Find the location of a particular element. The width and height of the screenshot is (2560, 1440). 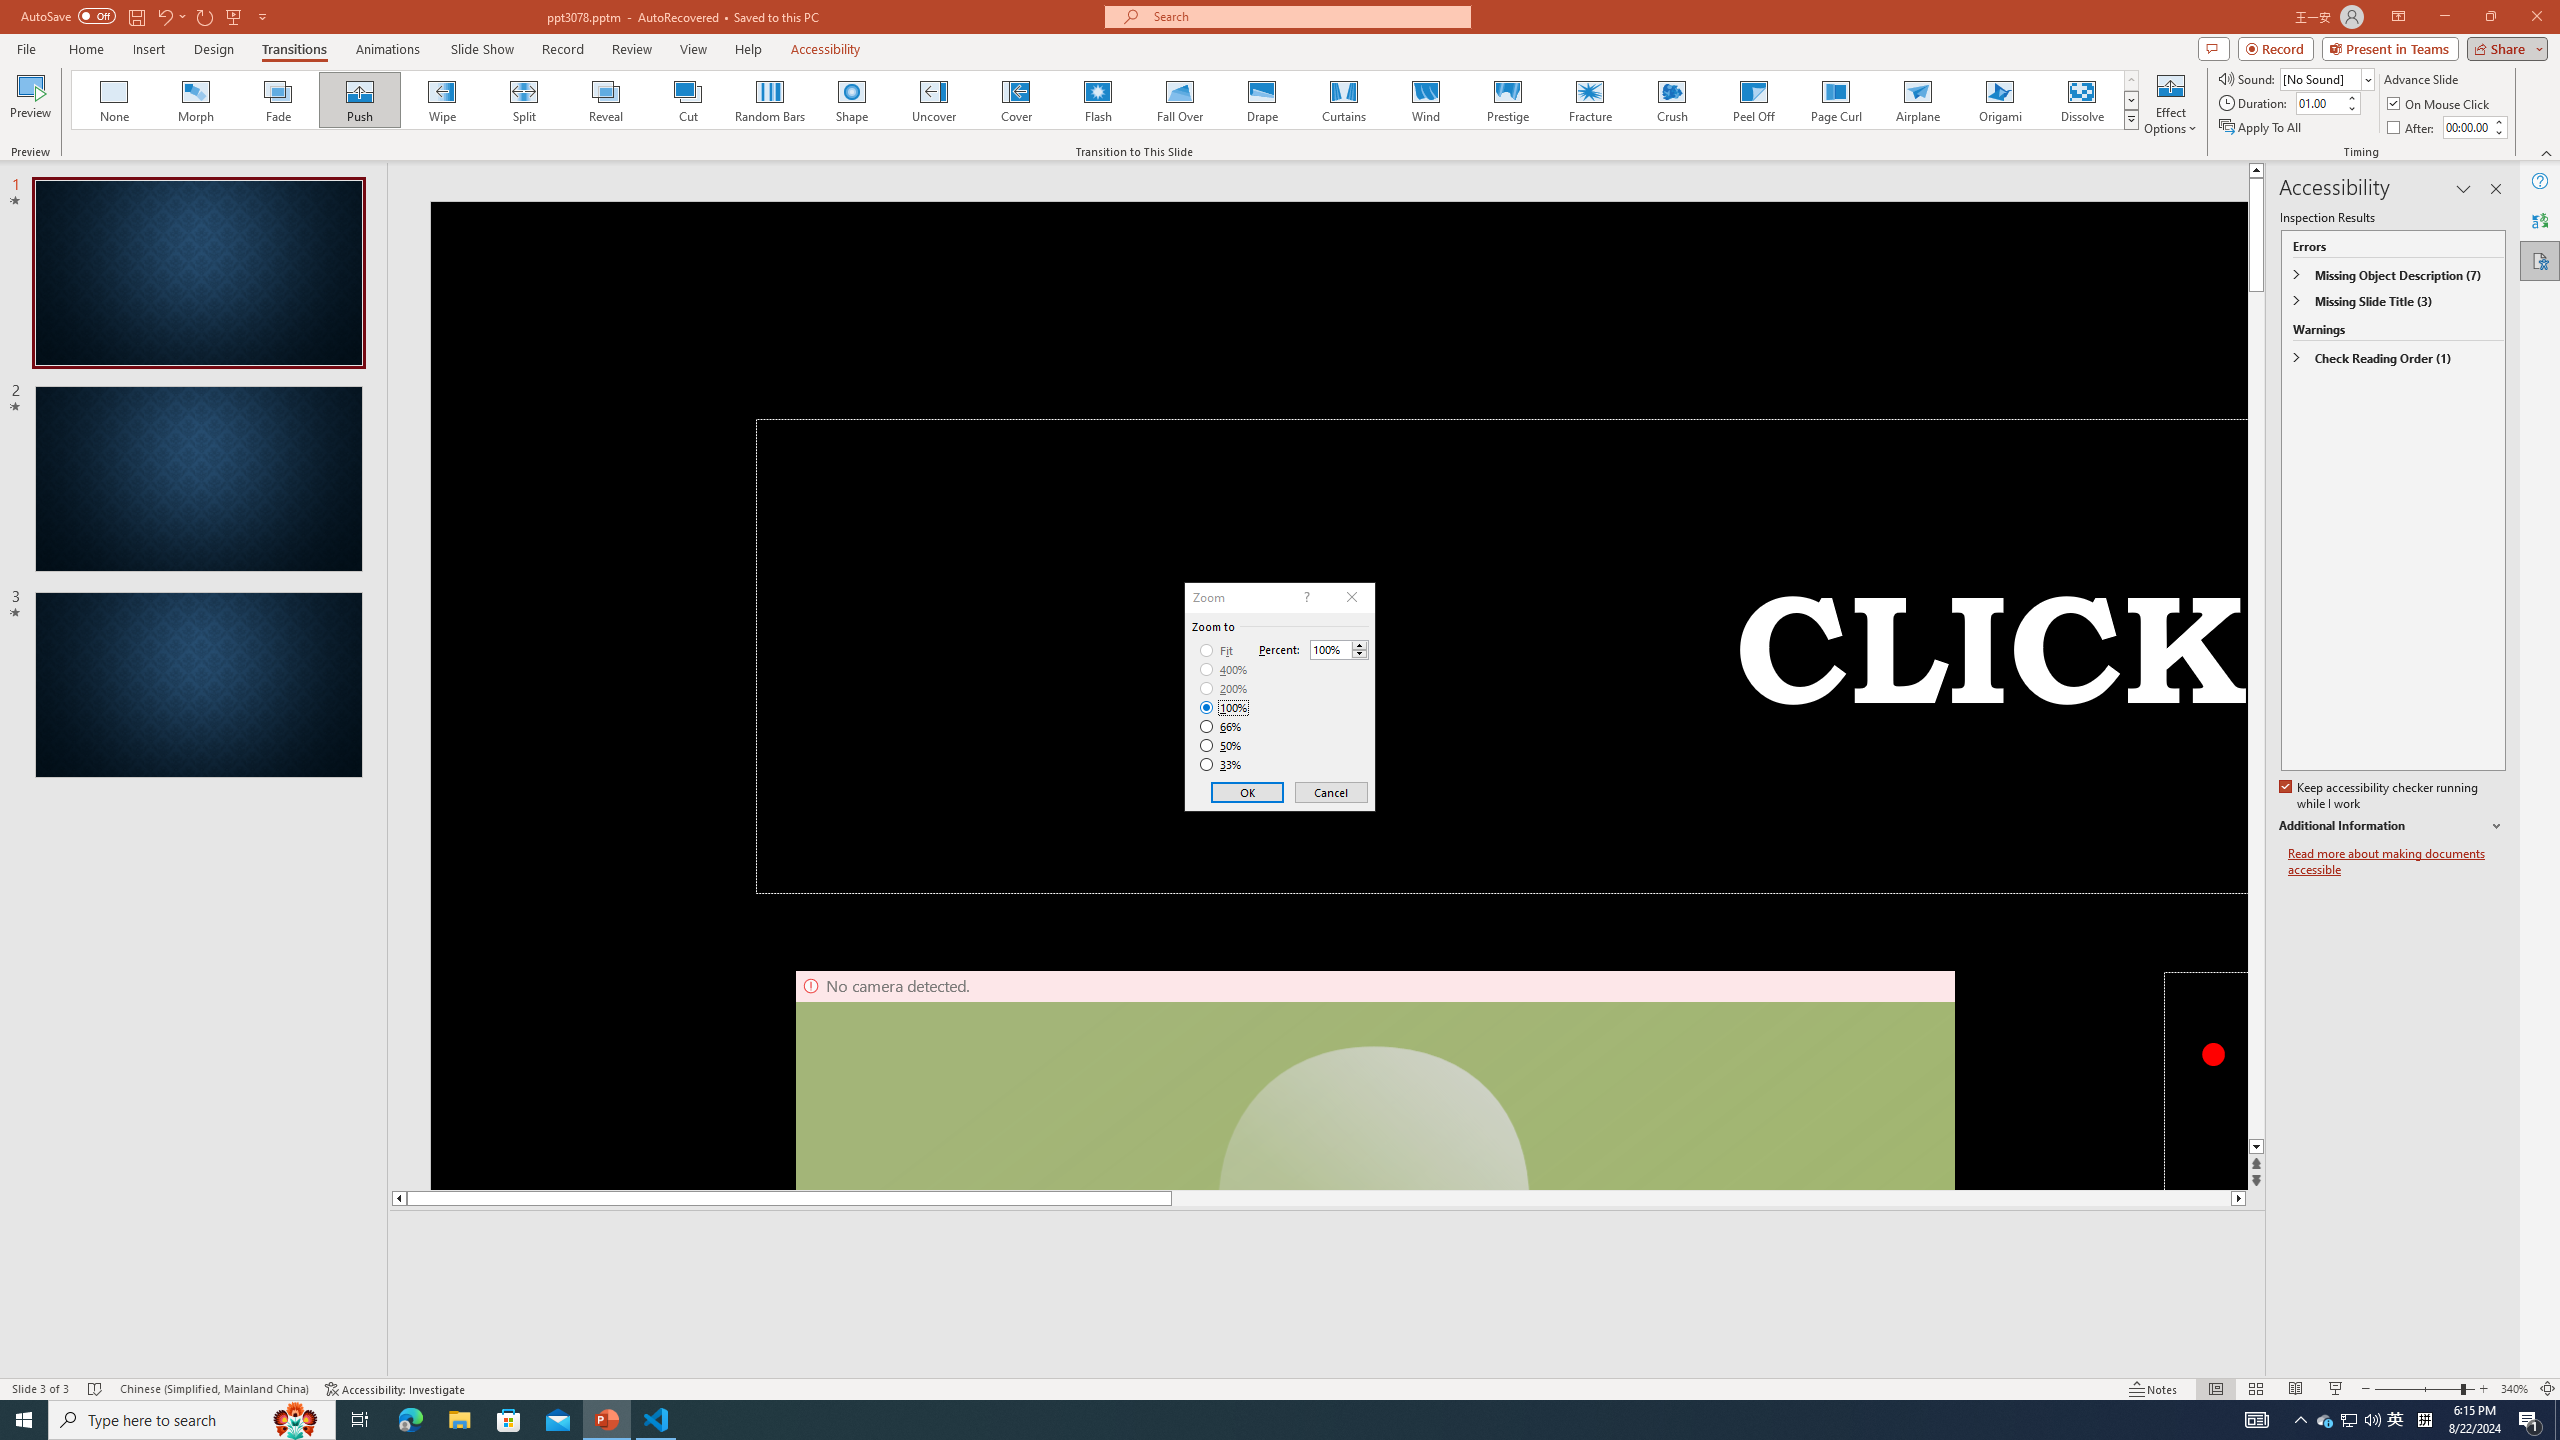

Peel Off is located at coordinates (1753, 100).